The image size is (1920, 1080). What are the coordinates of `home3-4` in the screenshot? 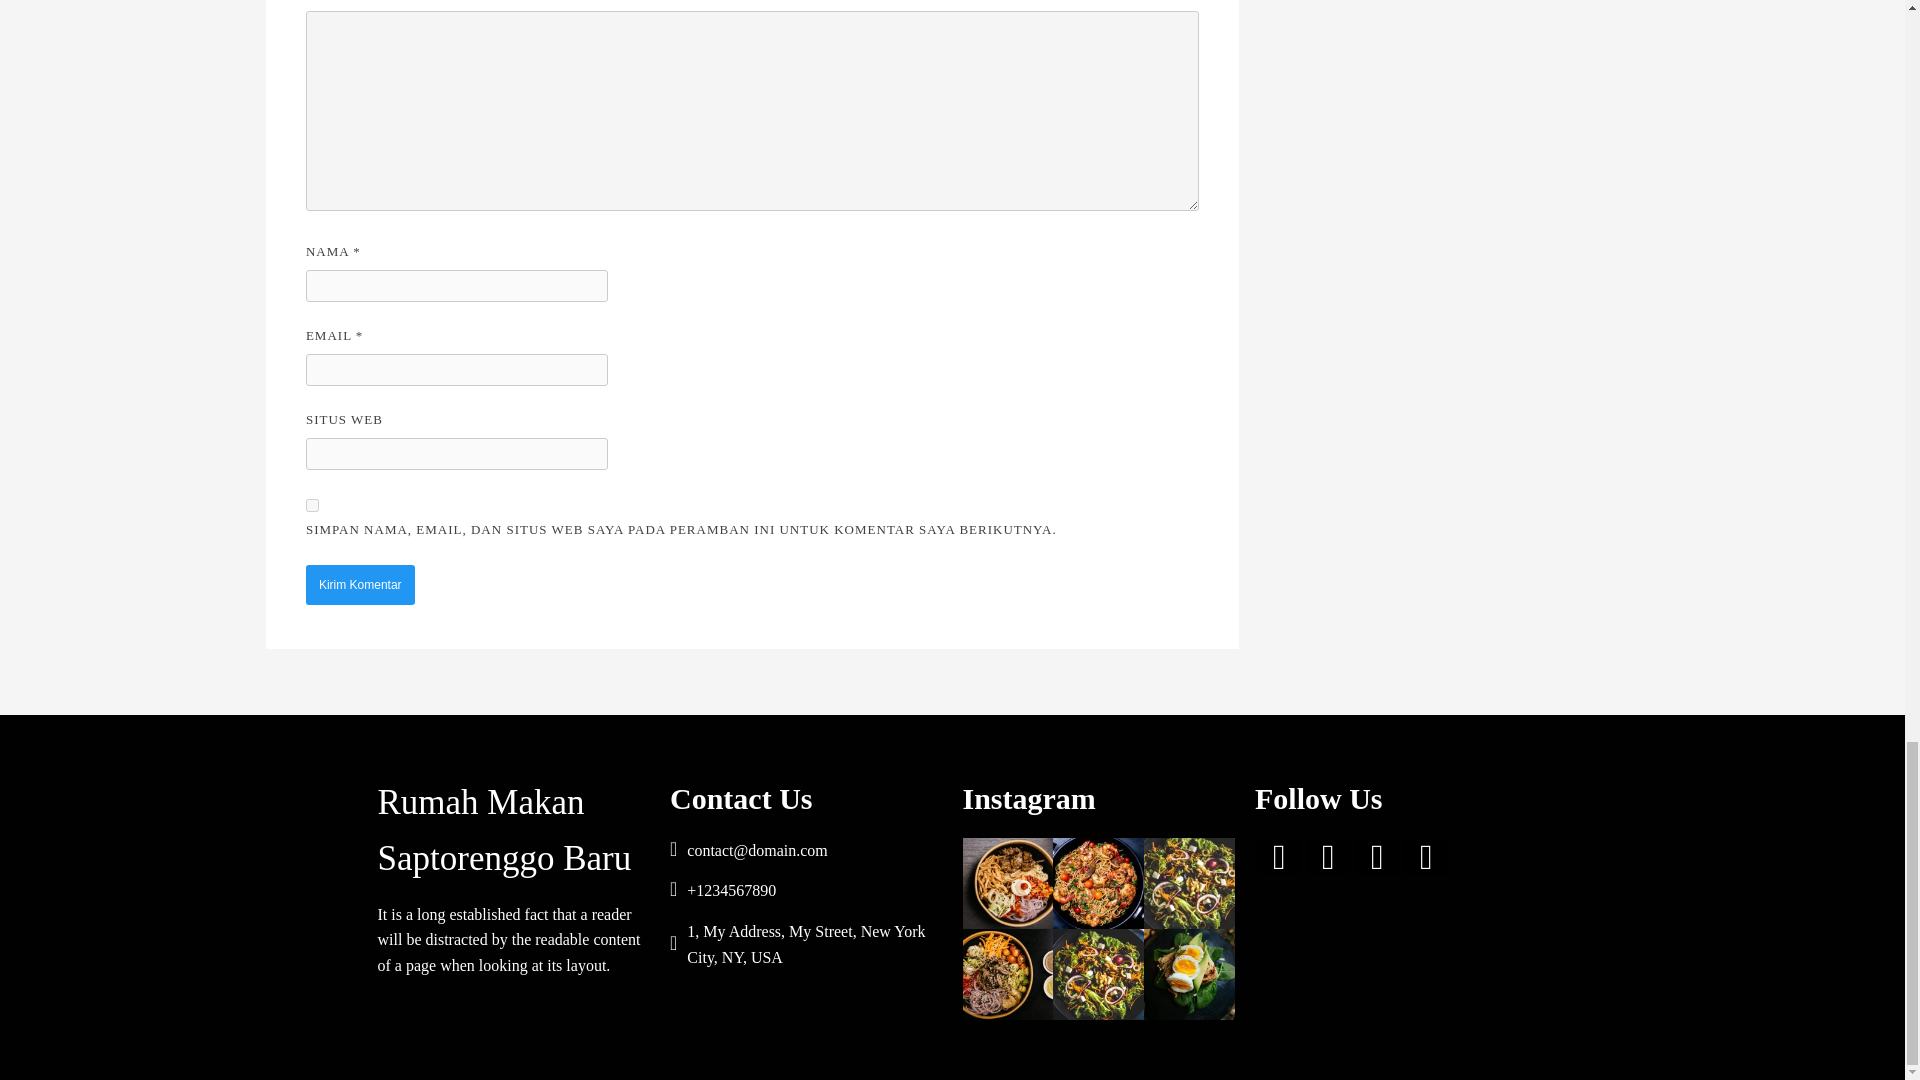 It's located at (1189, 883).